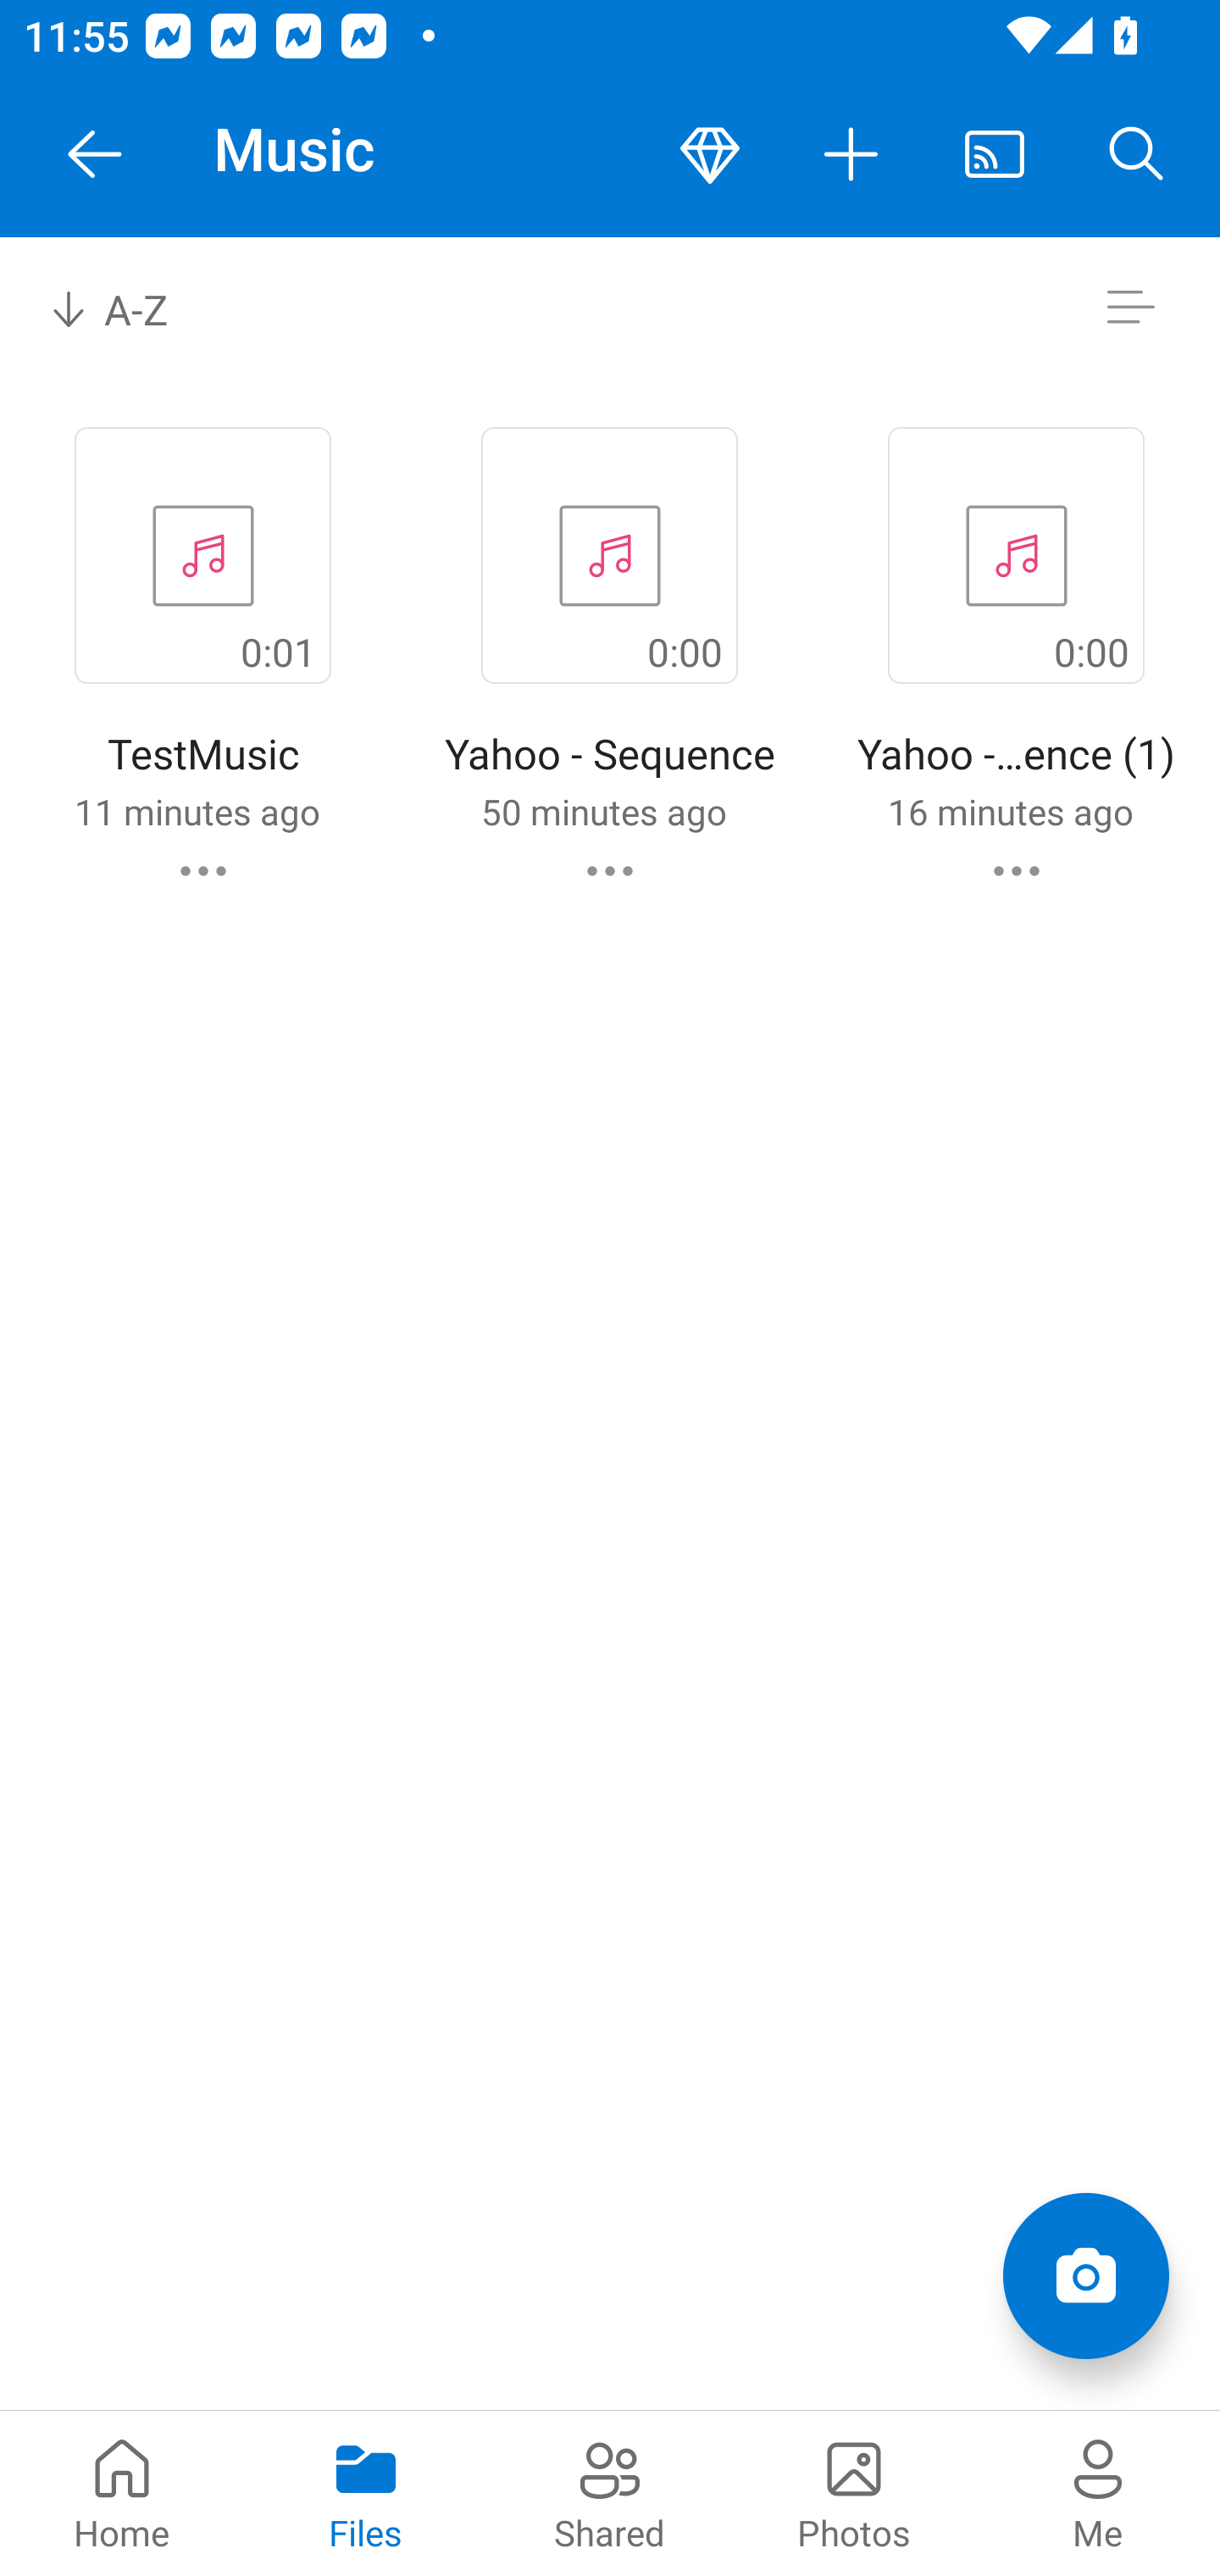 The height and width of the screenshot is (2576, 1220). What do you see at coordinates (122, 2493) in the screenshot?
I see `Home pivot Home` at bounding box center [122, 2493].